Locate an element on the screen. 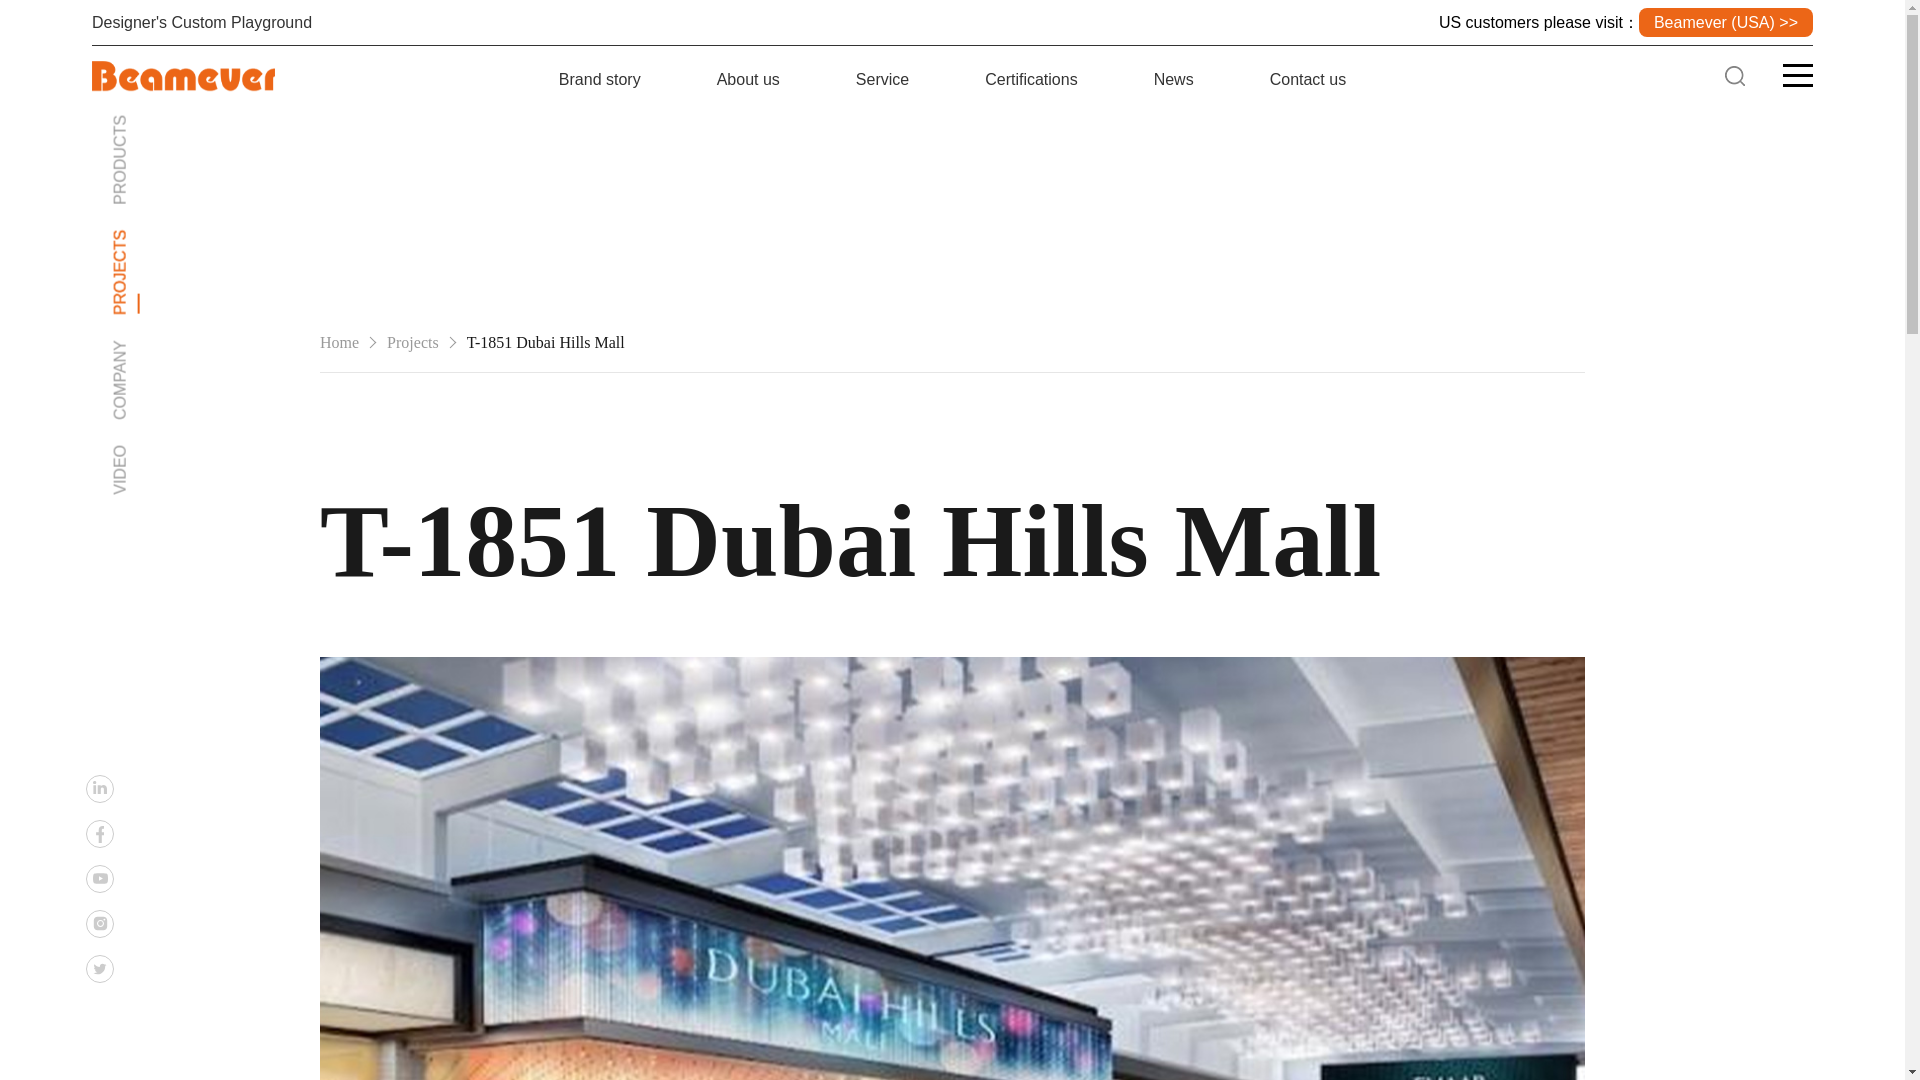 The height and width of the screenshot is (1080, 1920). Projects is located at coordinates (413, 342).